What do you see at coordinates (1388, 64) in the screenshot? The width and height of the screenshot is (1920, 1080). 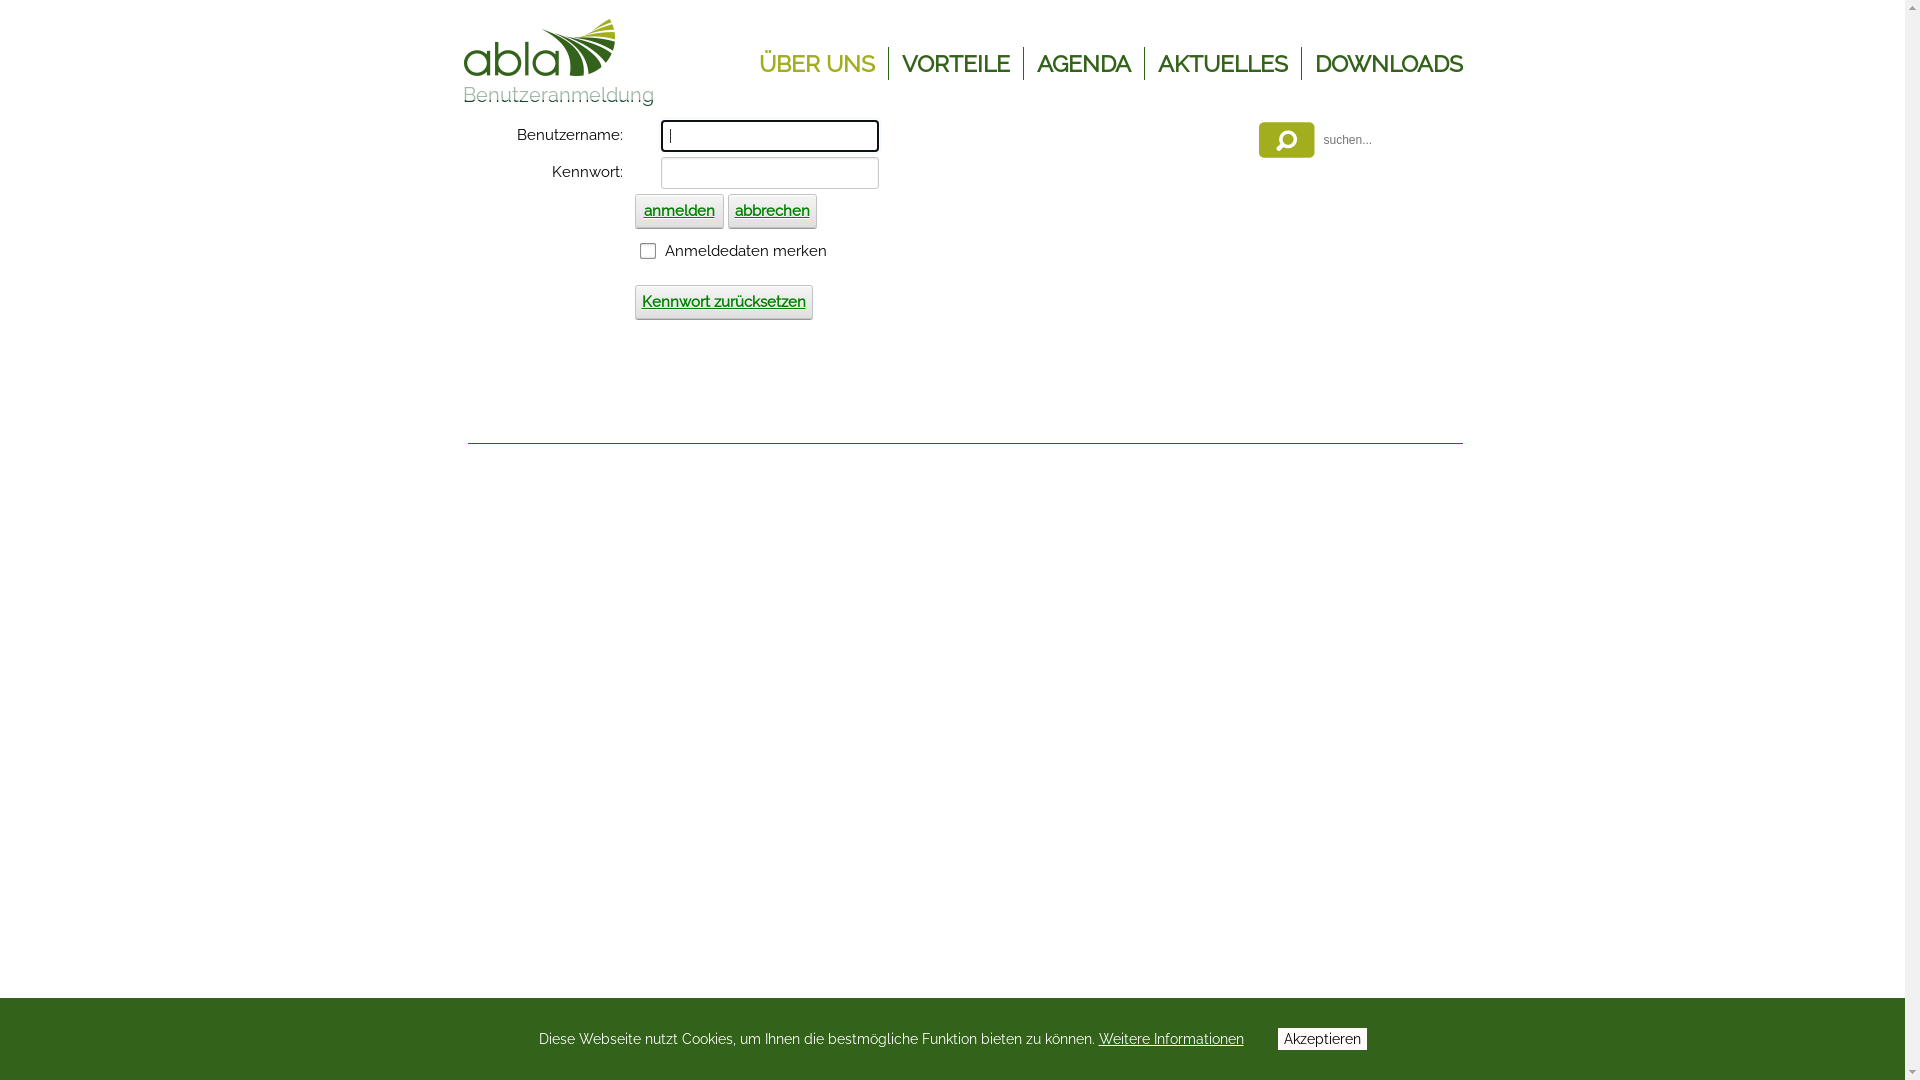 I see `DOWNLOADS` at bounding box center [1388, 64].